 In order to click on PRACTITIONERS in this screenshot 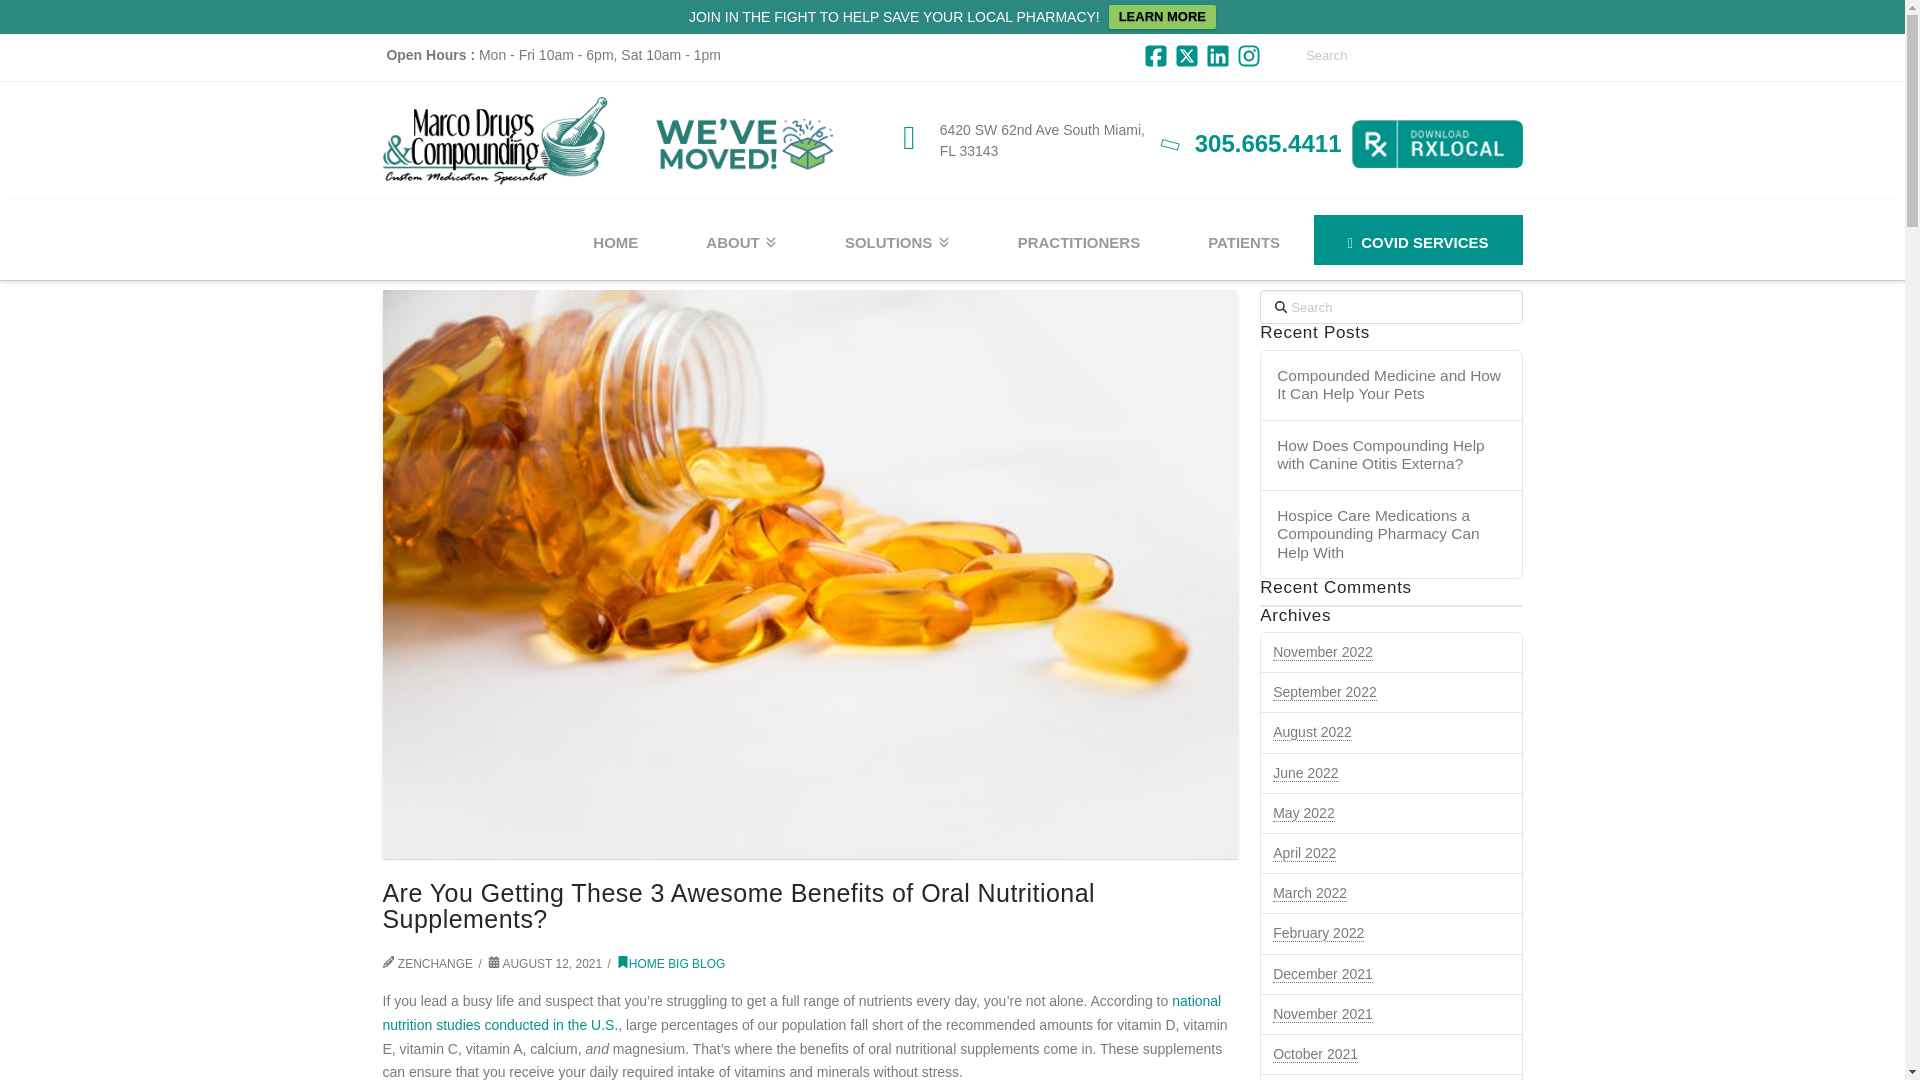, I will do `click(1079, 239)`.